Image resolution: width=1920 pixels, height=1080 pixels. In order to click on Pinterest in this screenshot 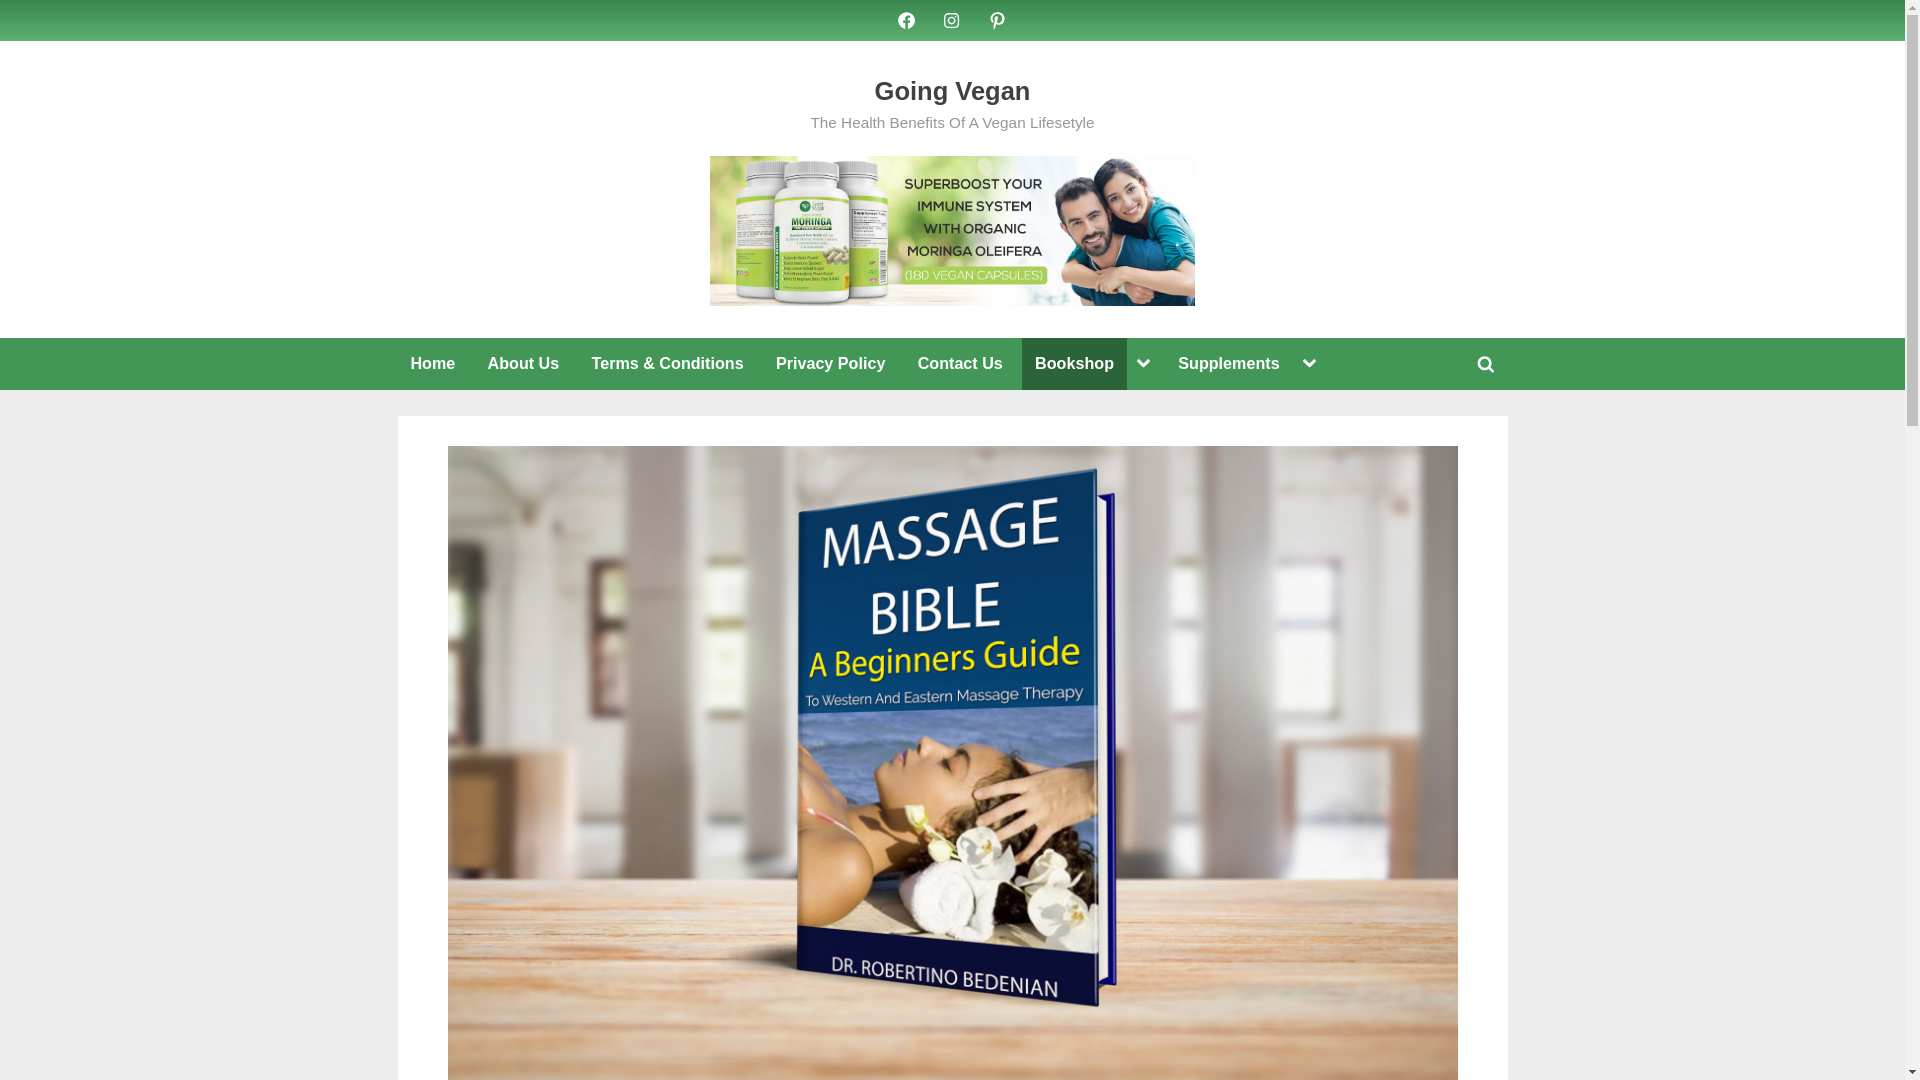, I will do `click(997, 19)`.